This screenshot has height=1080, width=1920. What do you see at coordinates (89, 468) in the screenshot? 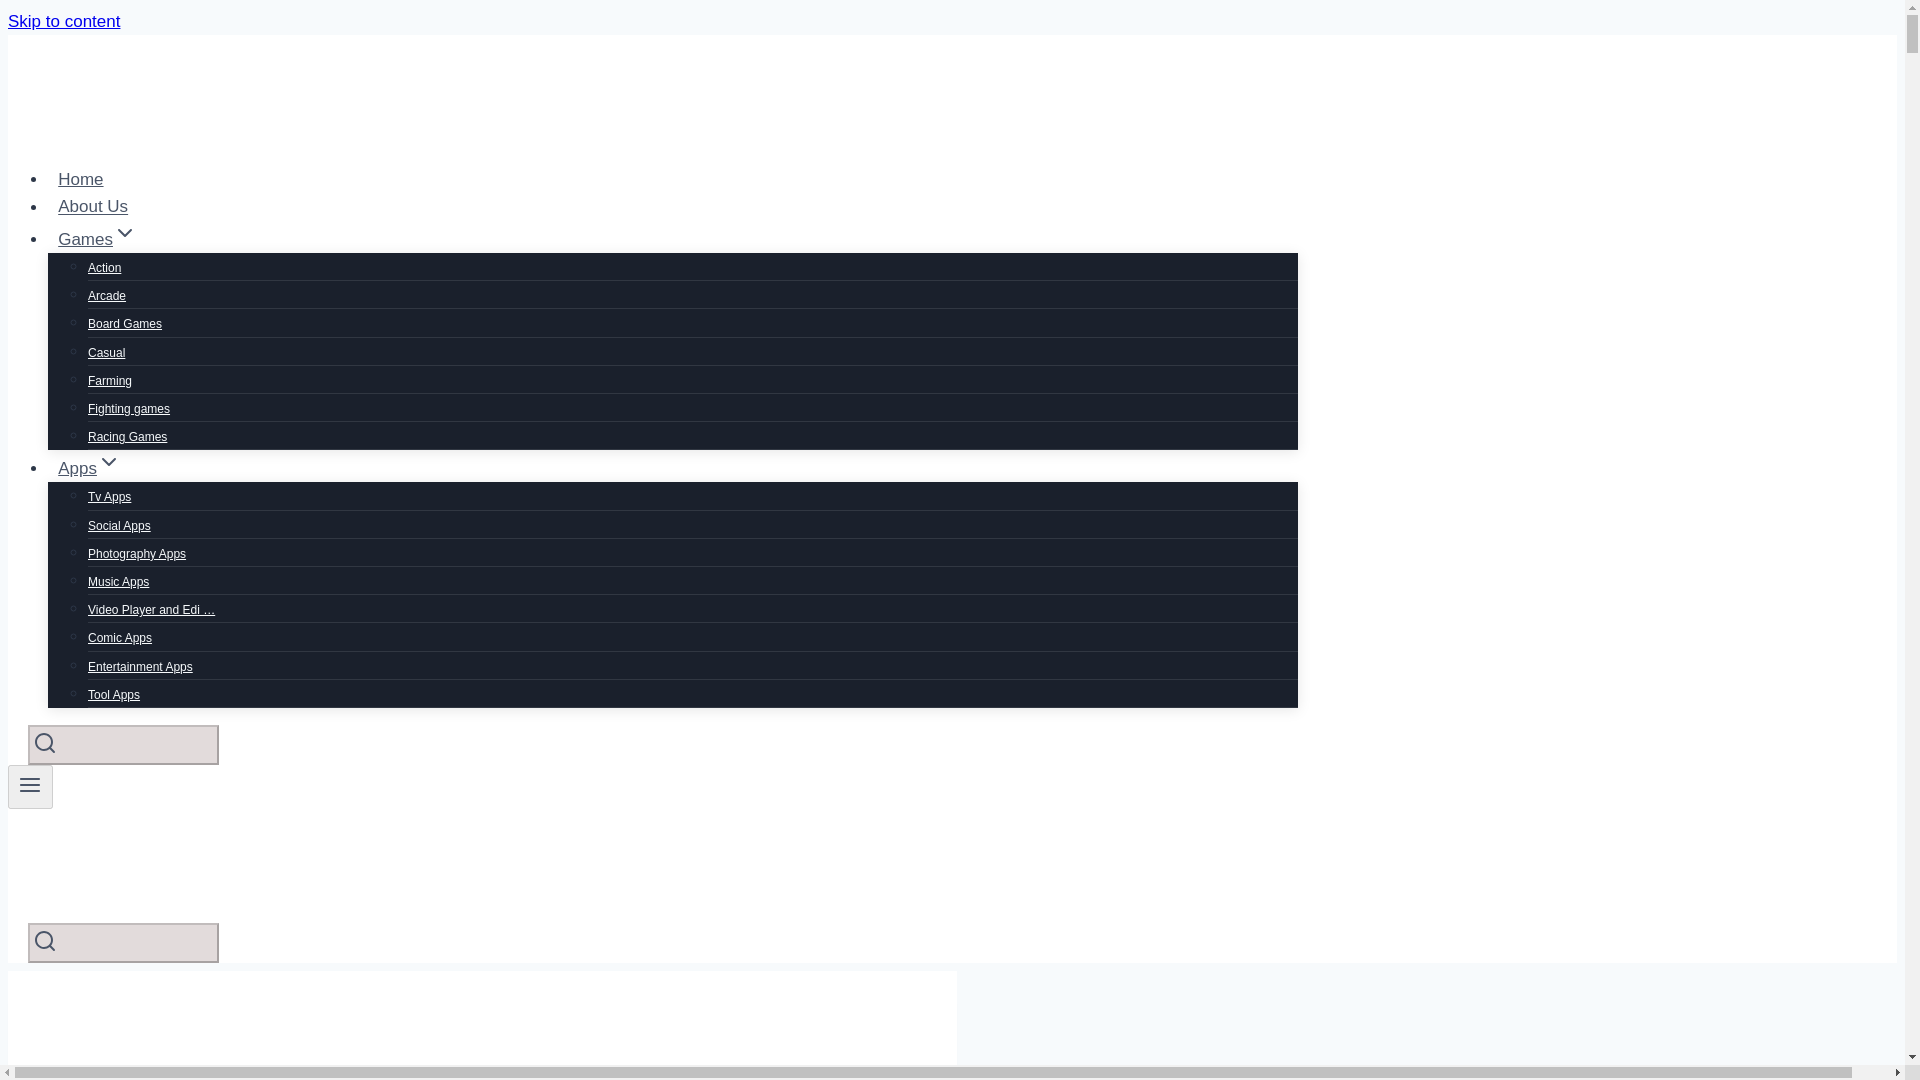
I see `AppsExpand` at bounding box center [89, 468].